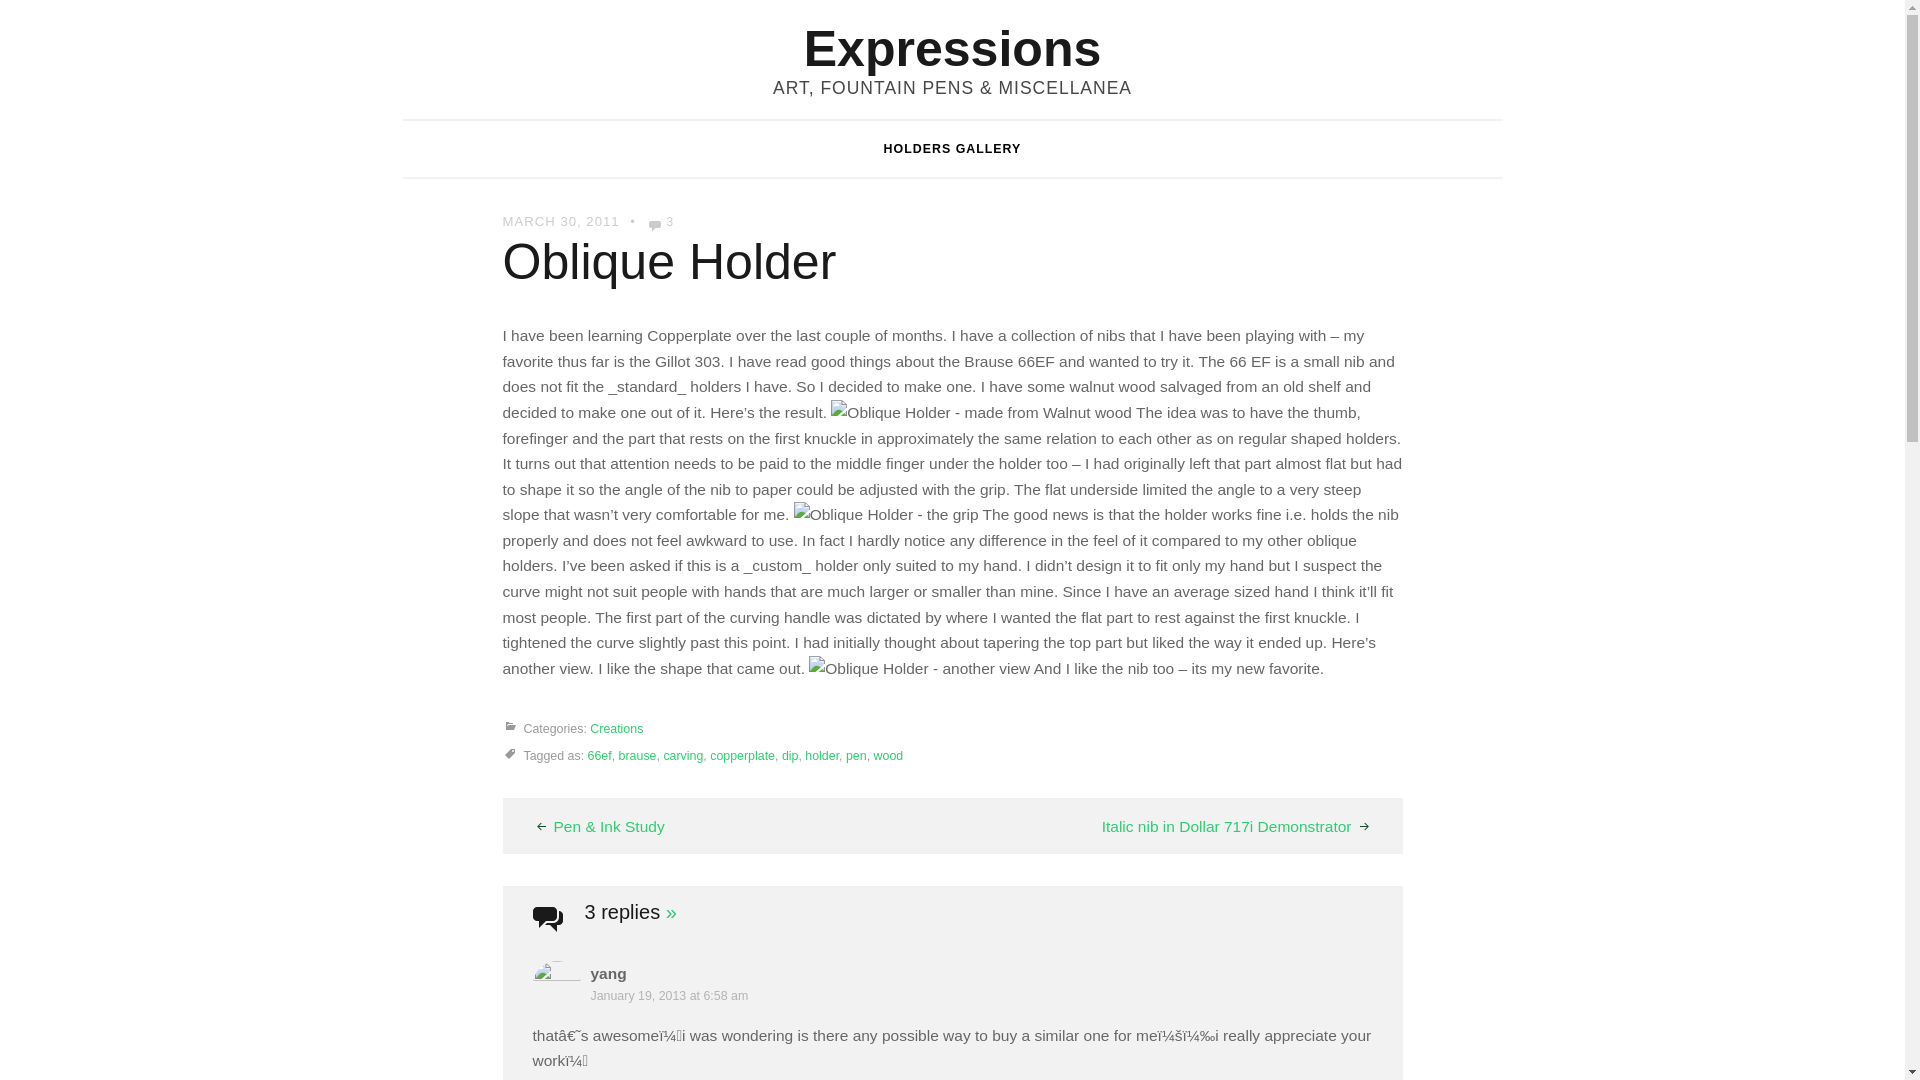 Image resolution: width=1920 pixels, height=1080 pixels. What do you see at coordinates (682, 756) in the screenshot?
I see `carving` at bounding box center [682, 756].